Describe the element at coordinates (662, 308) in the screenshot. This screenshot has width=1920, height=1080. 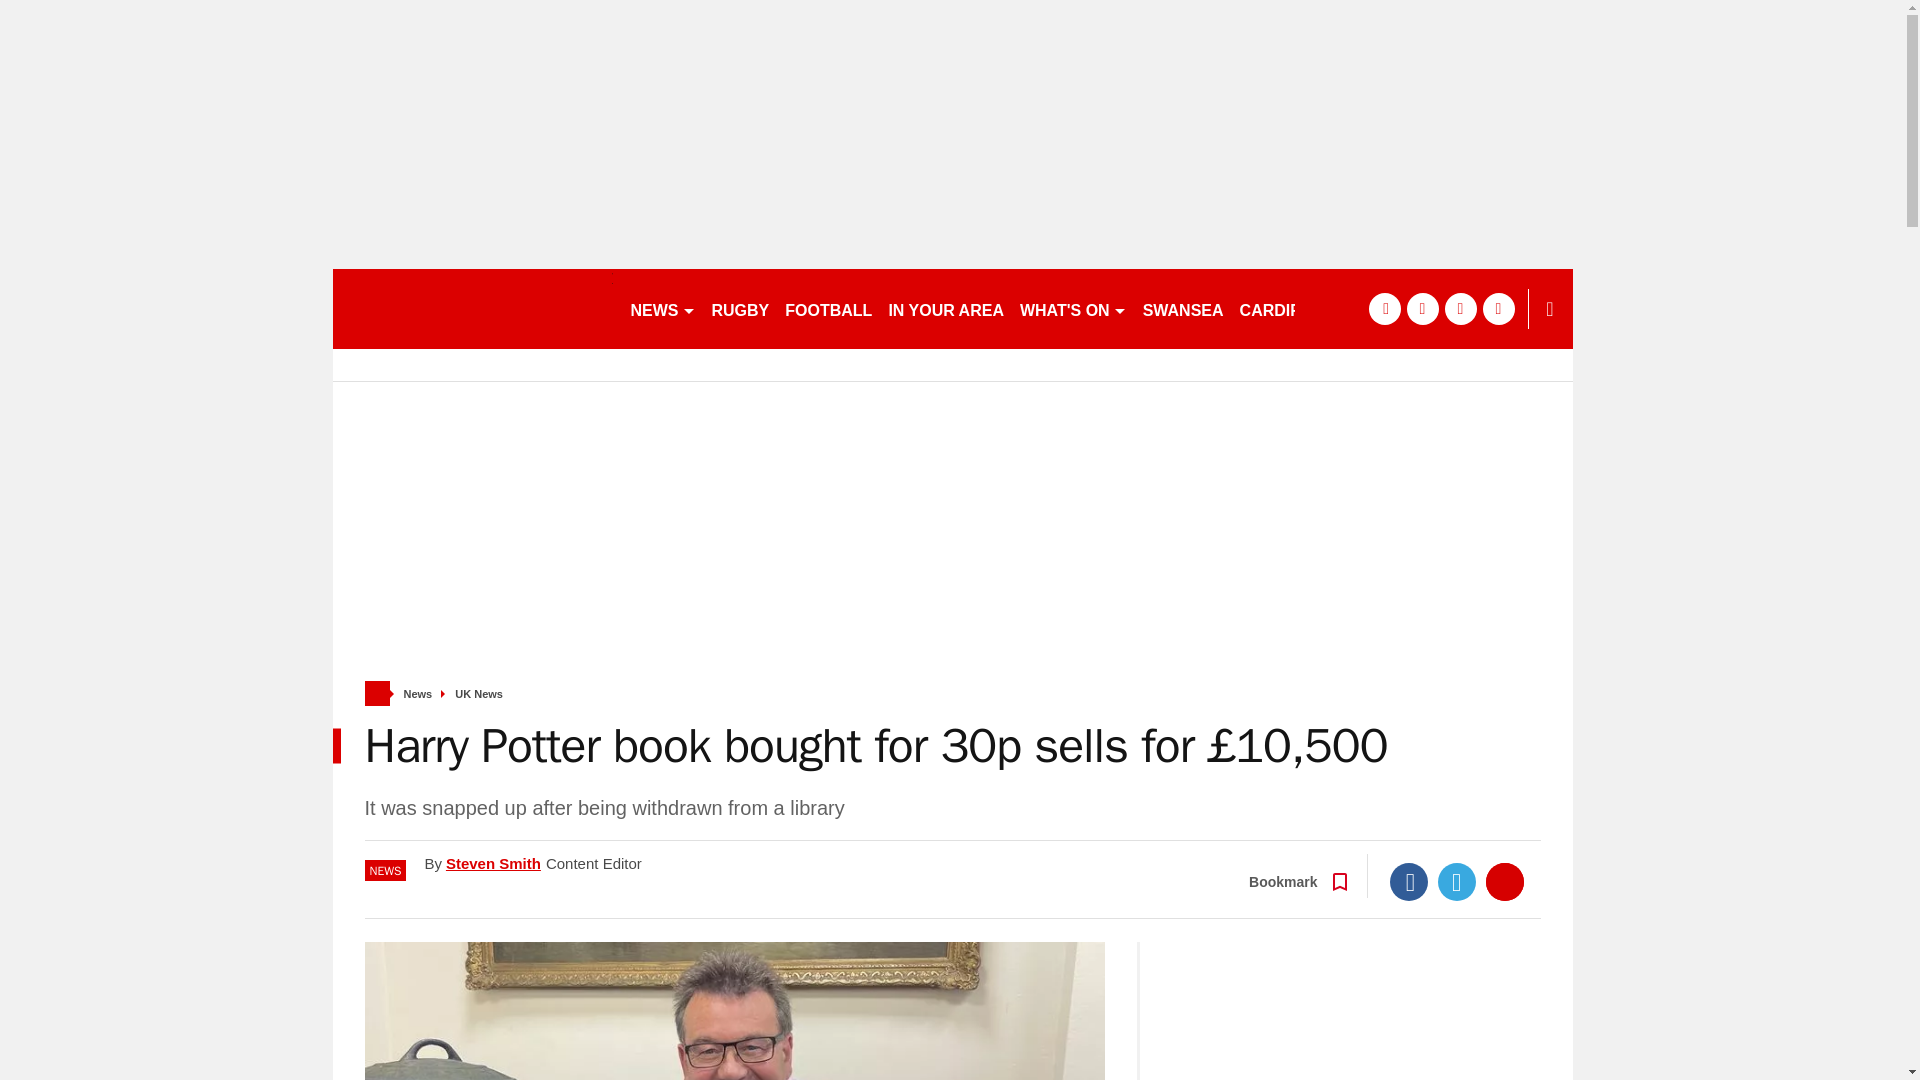
I see `NEWS` at that location.